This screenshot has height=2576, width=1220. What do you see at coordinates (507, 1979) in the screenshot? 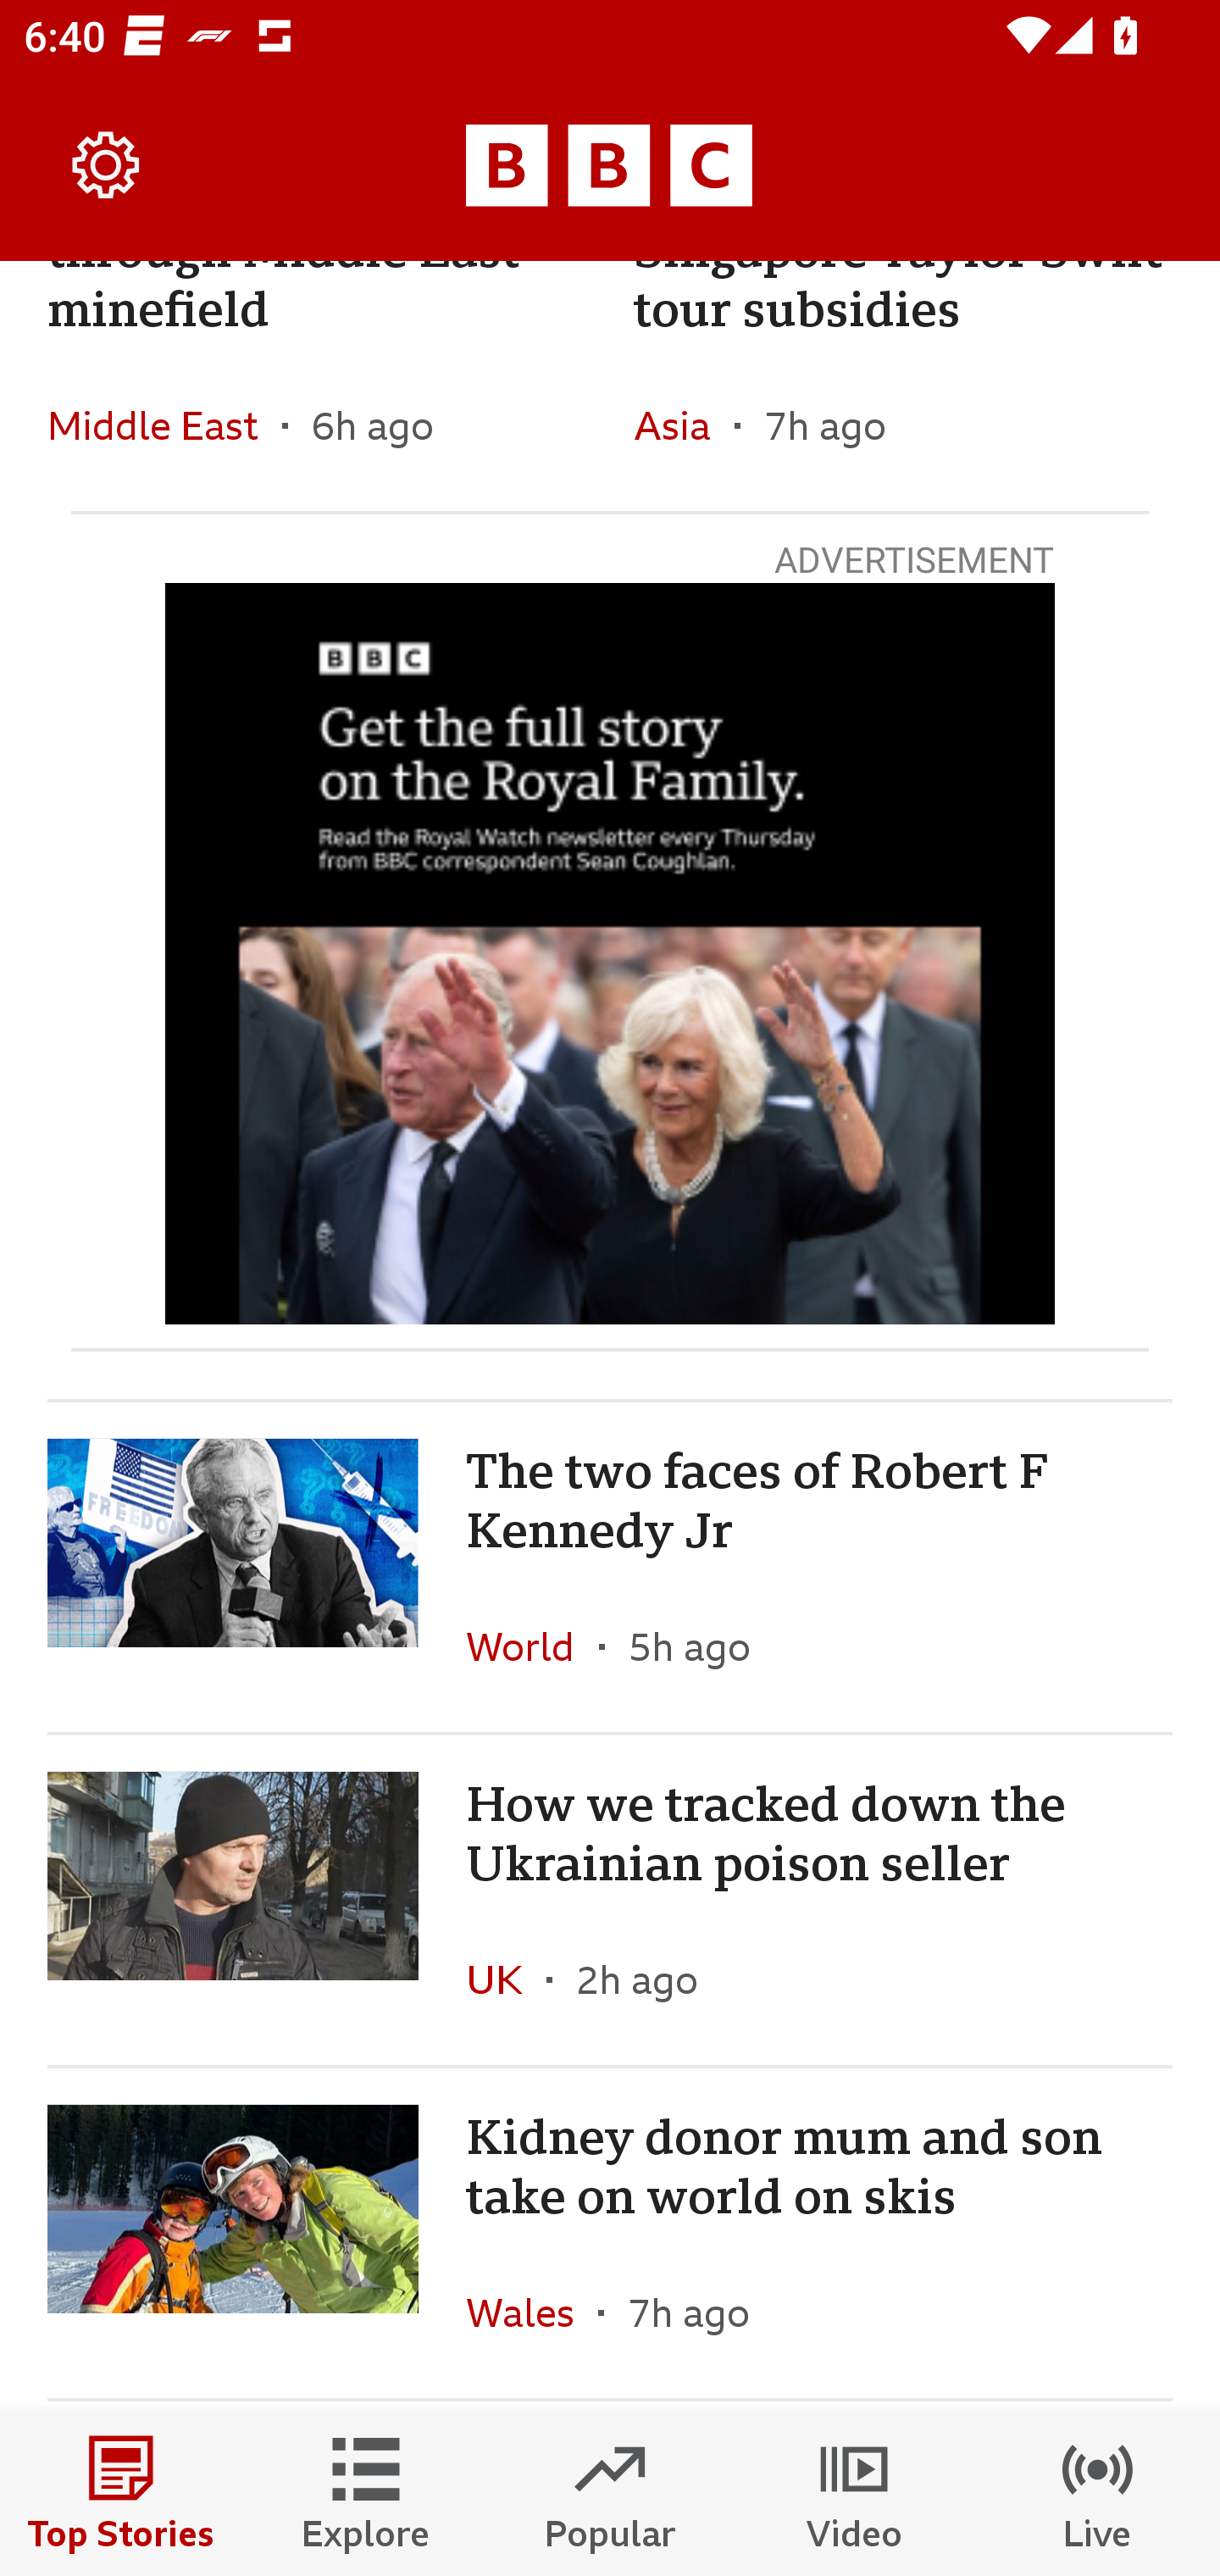
I see `UK In the section UK` at bounding box center [507, 1979].